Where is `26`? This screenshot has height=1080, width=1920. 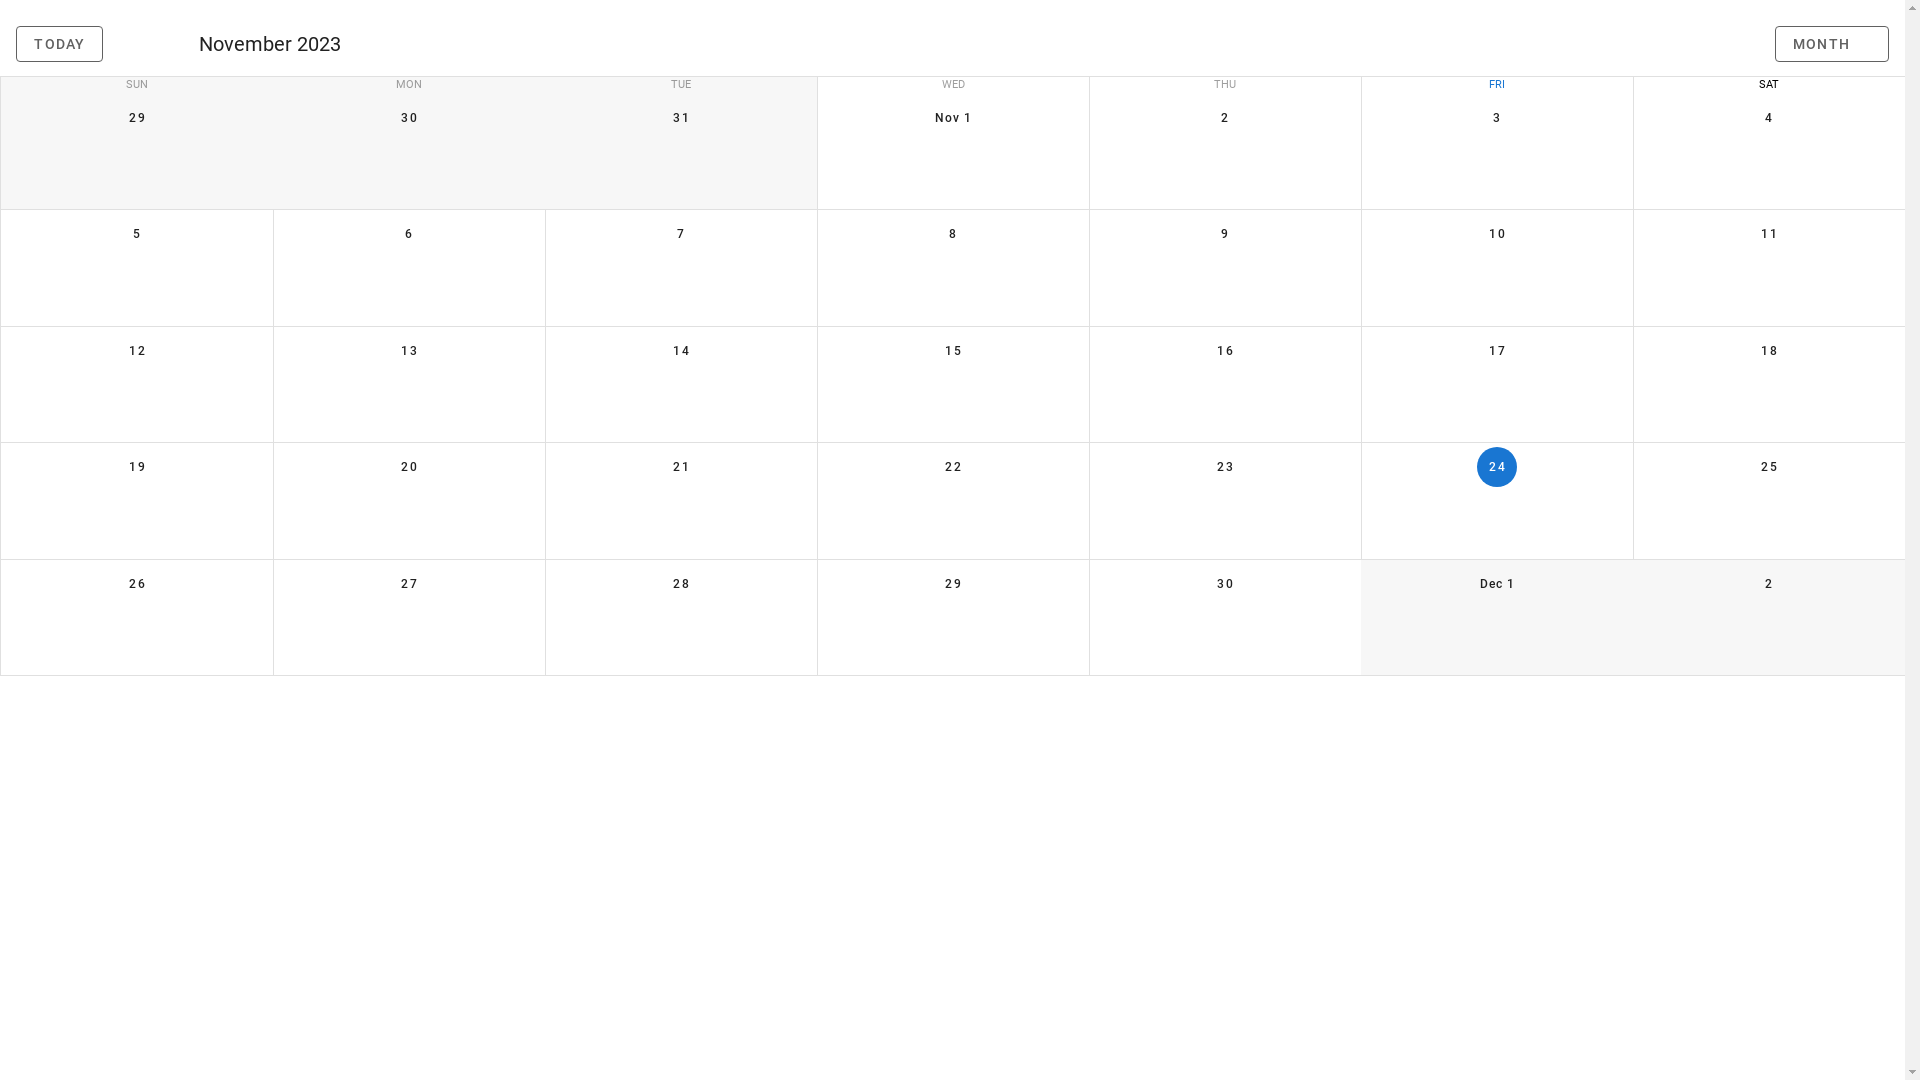
26 is located at coordinates (137, 584).